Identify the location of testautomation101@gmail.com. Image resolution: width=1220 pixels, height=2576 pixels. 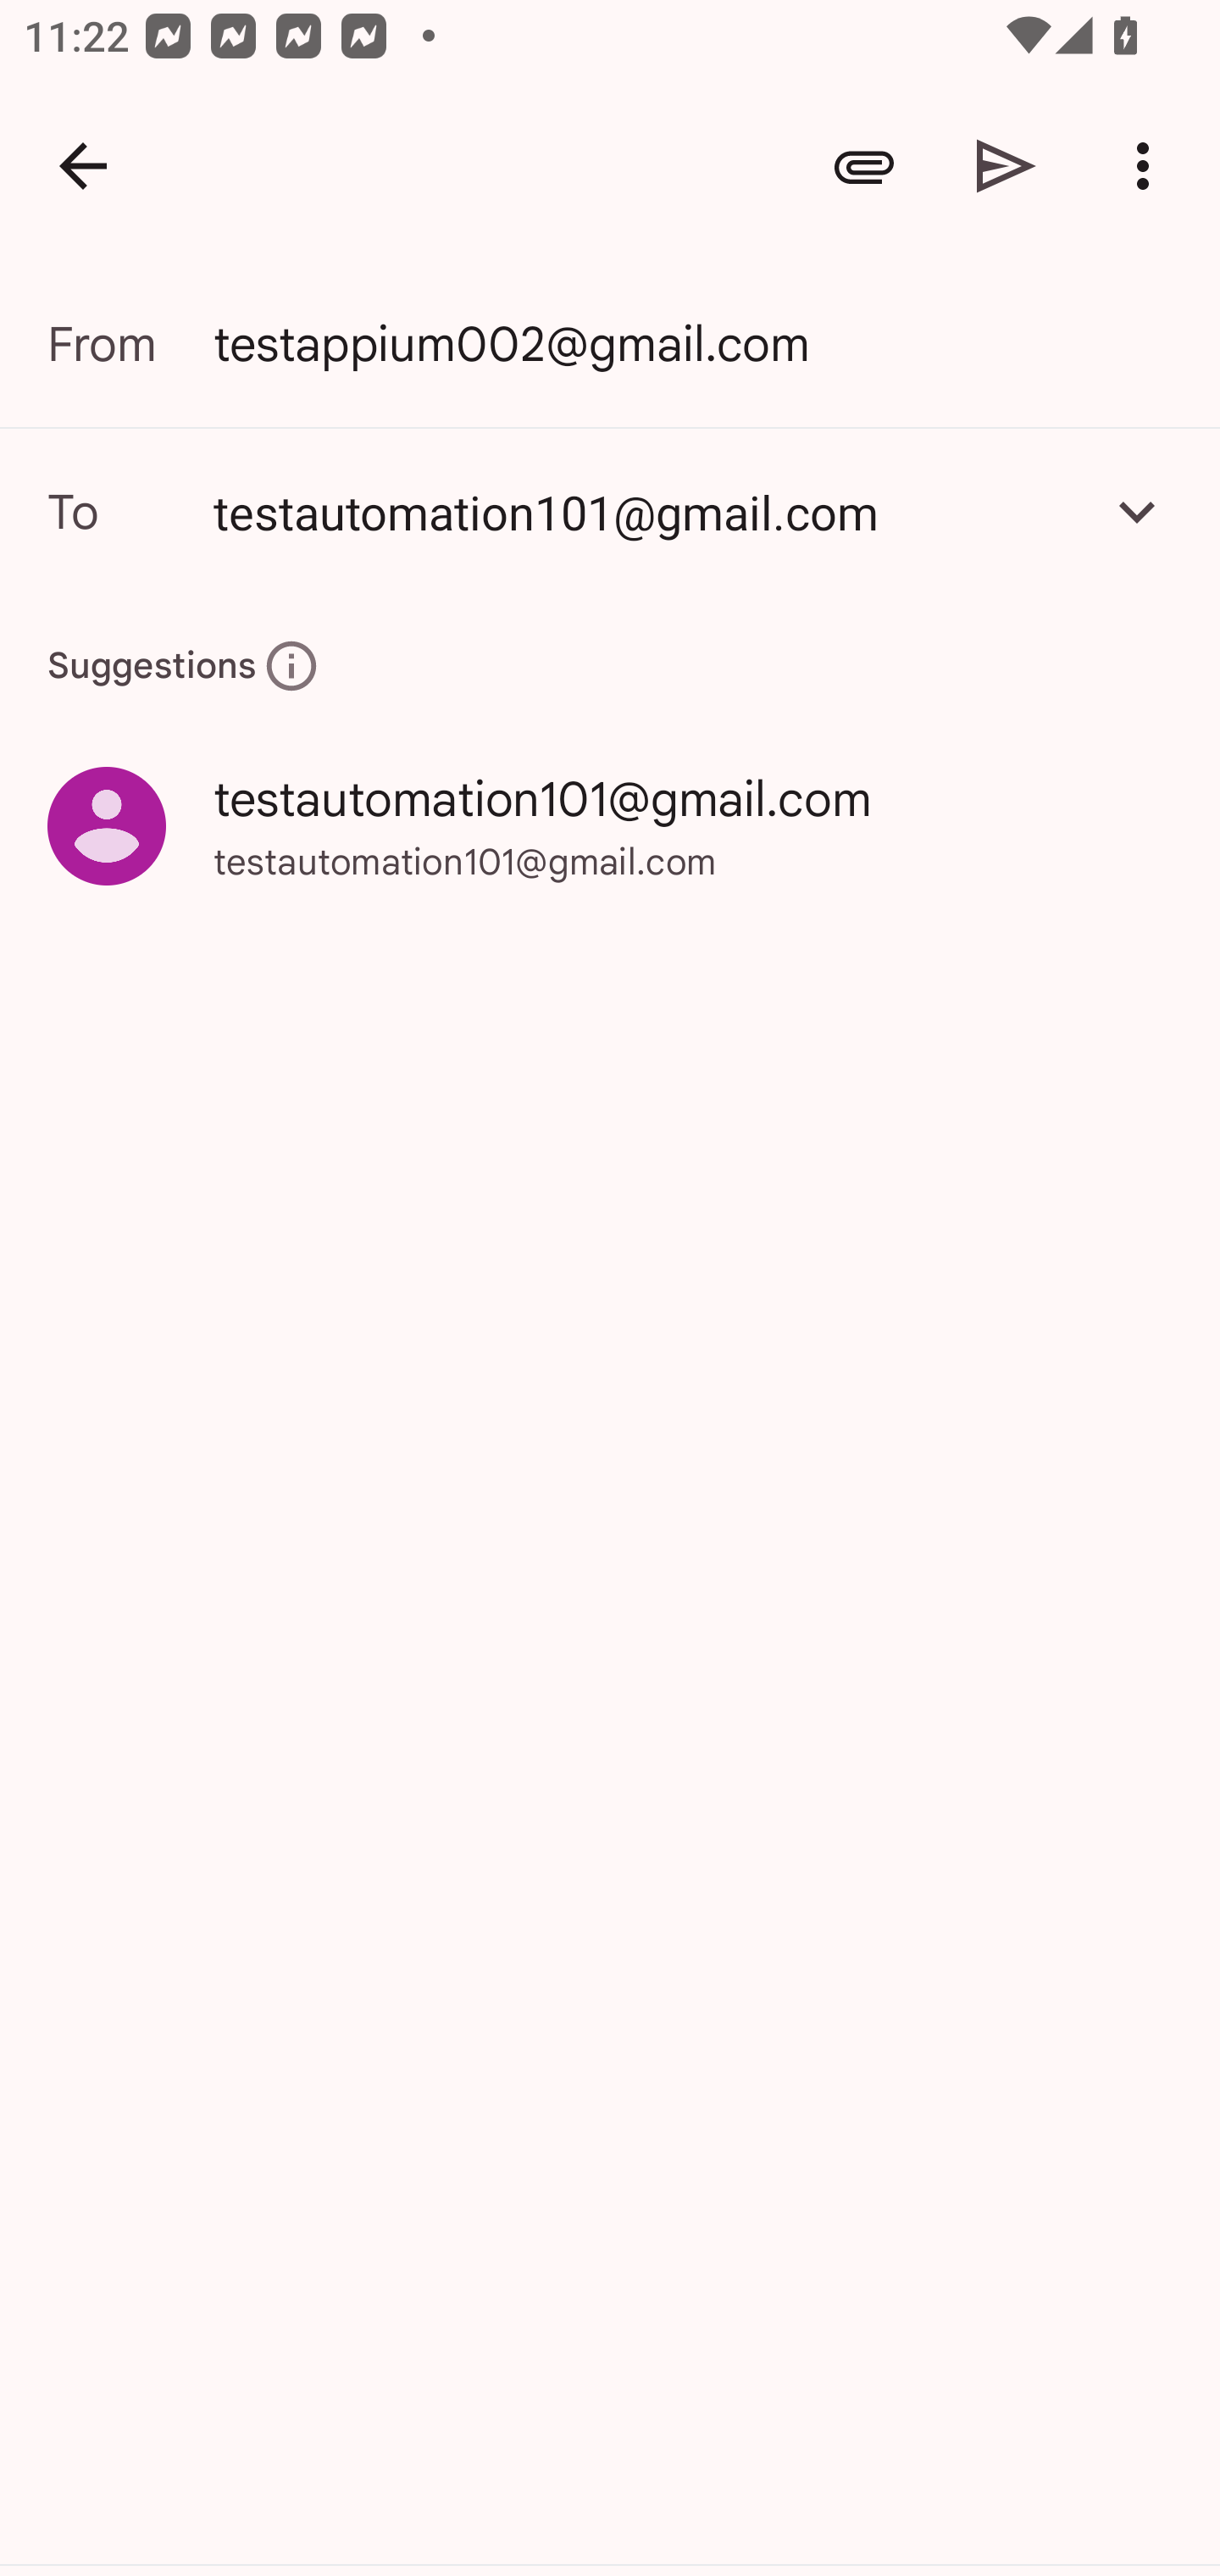
(645, 511).